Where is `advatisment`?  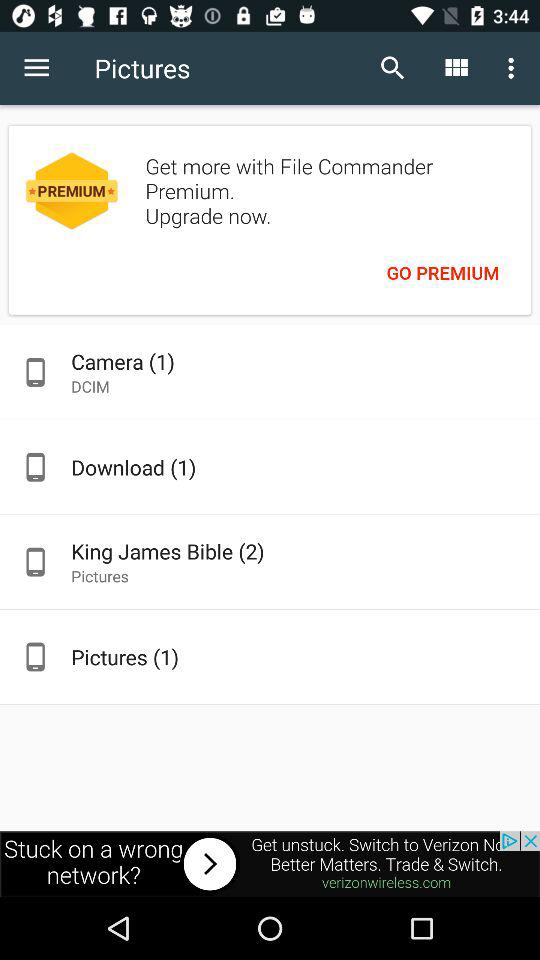 advatisment is located at coordinates (270, 864).